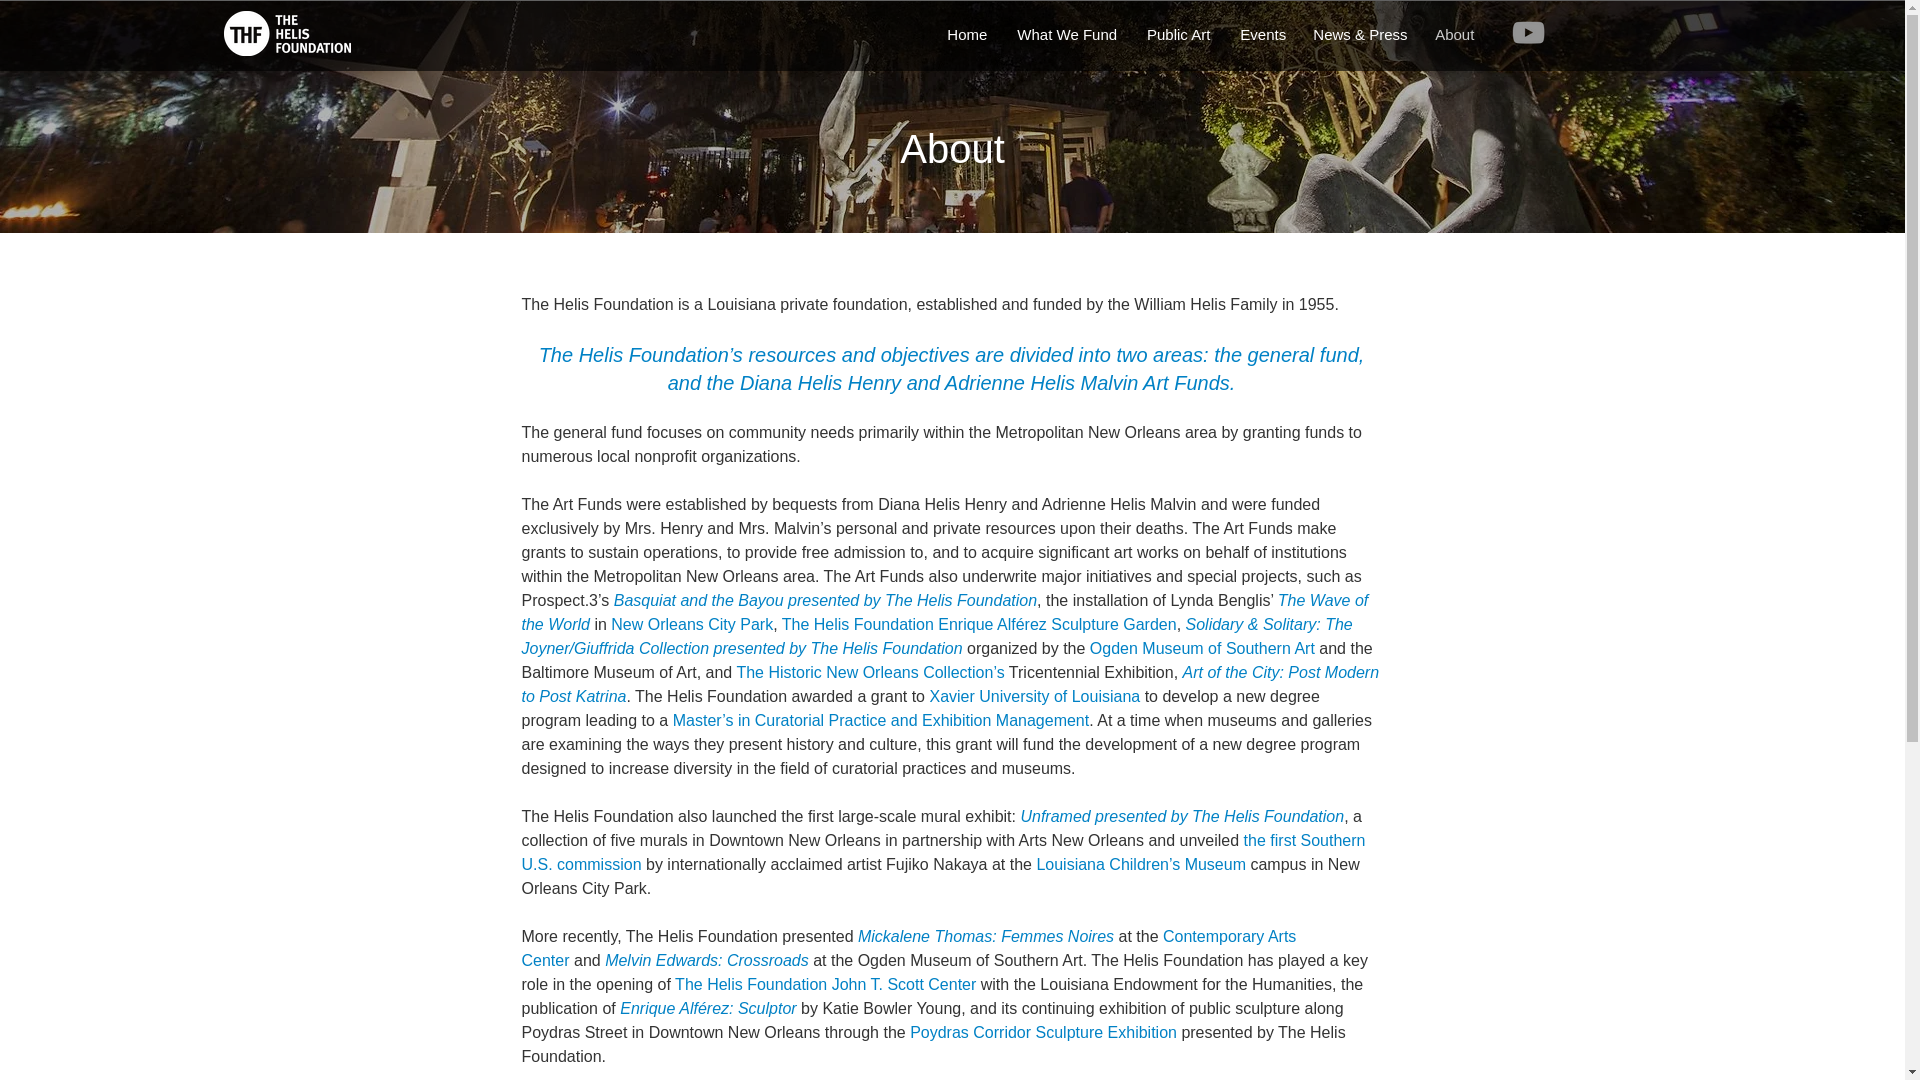  I want to click on Public Art, so click(1177, 35).